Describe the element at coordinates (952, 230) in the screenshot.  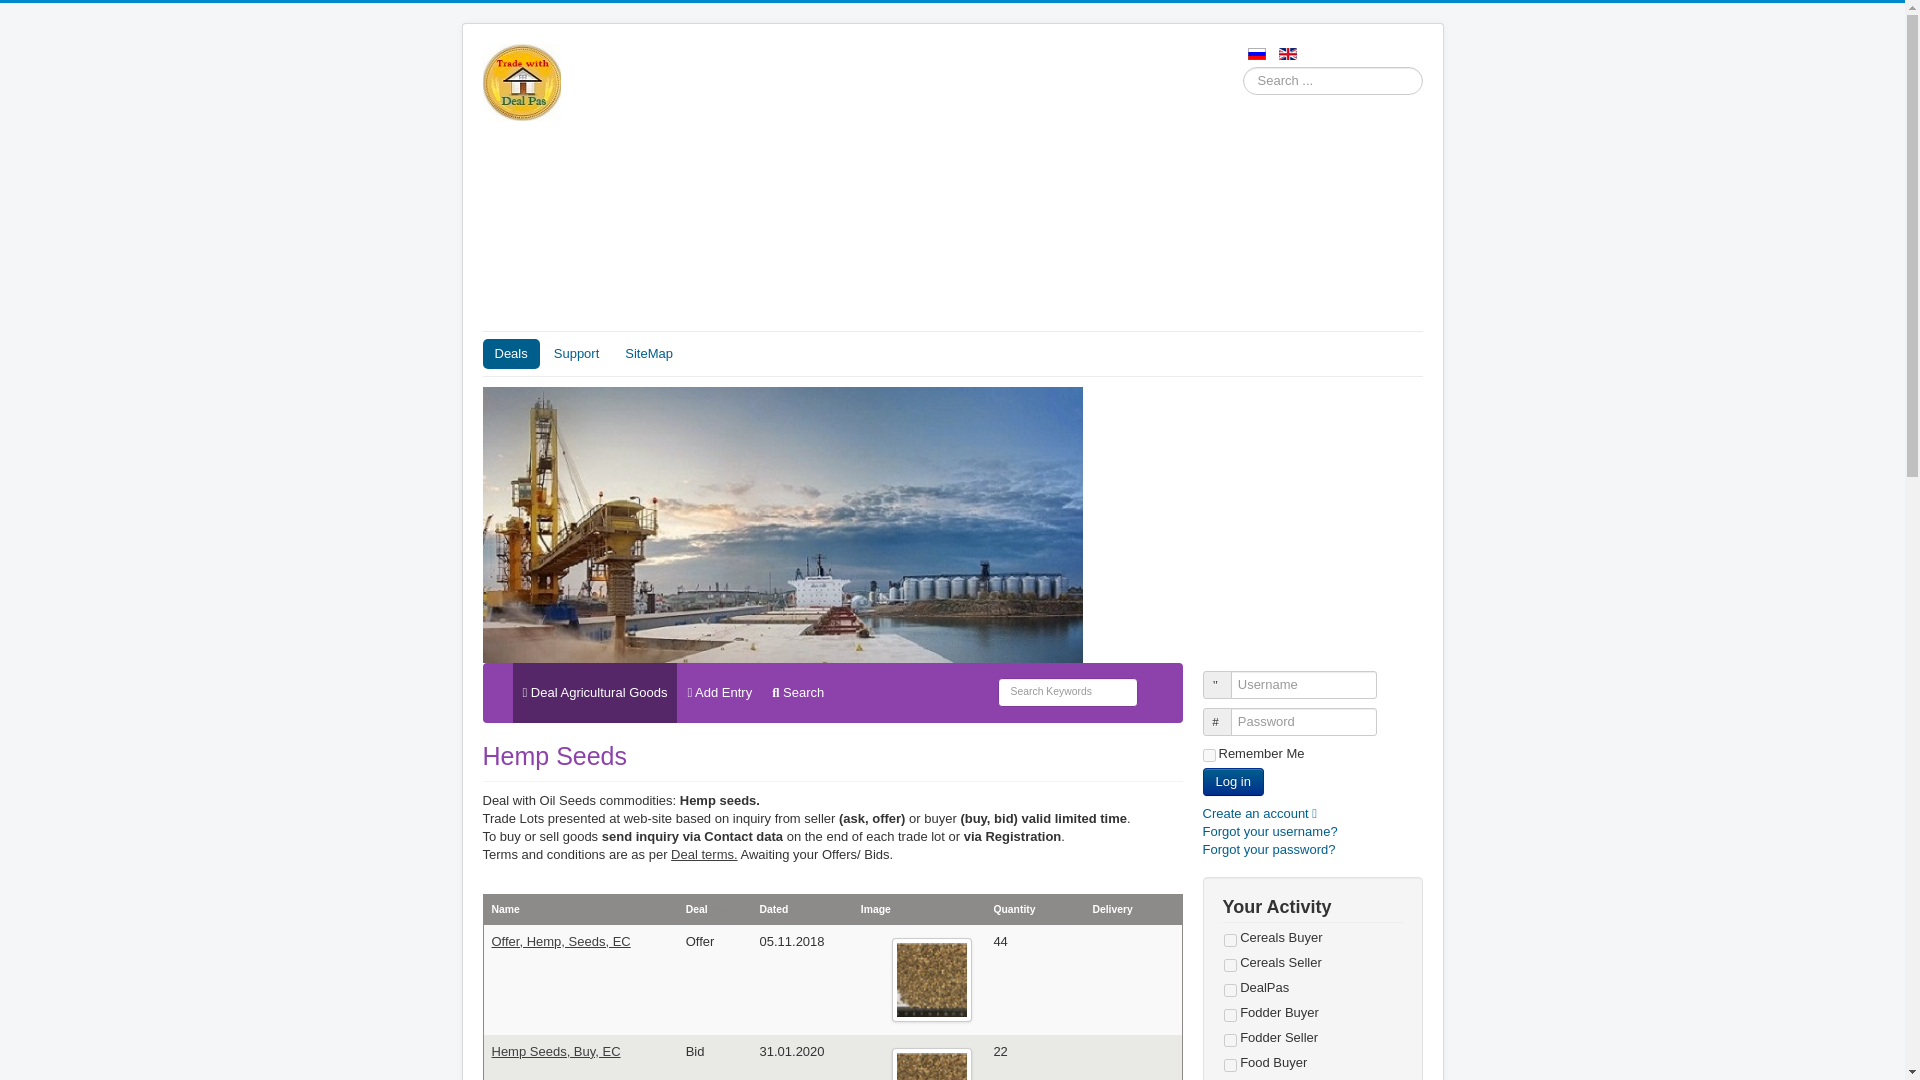
I see `Advertisement` at that location.